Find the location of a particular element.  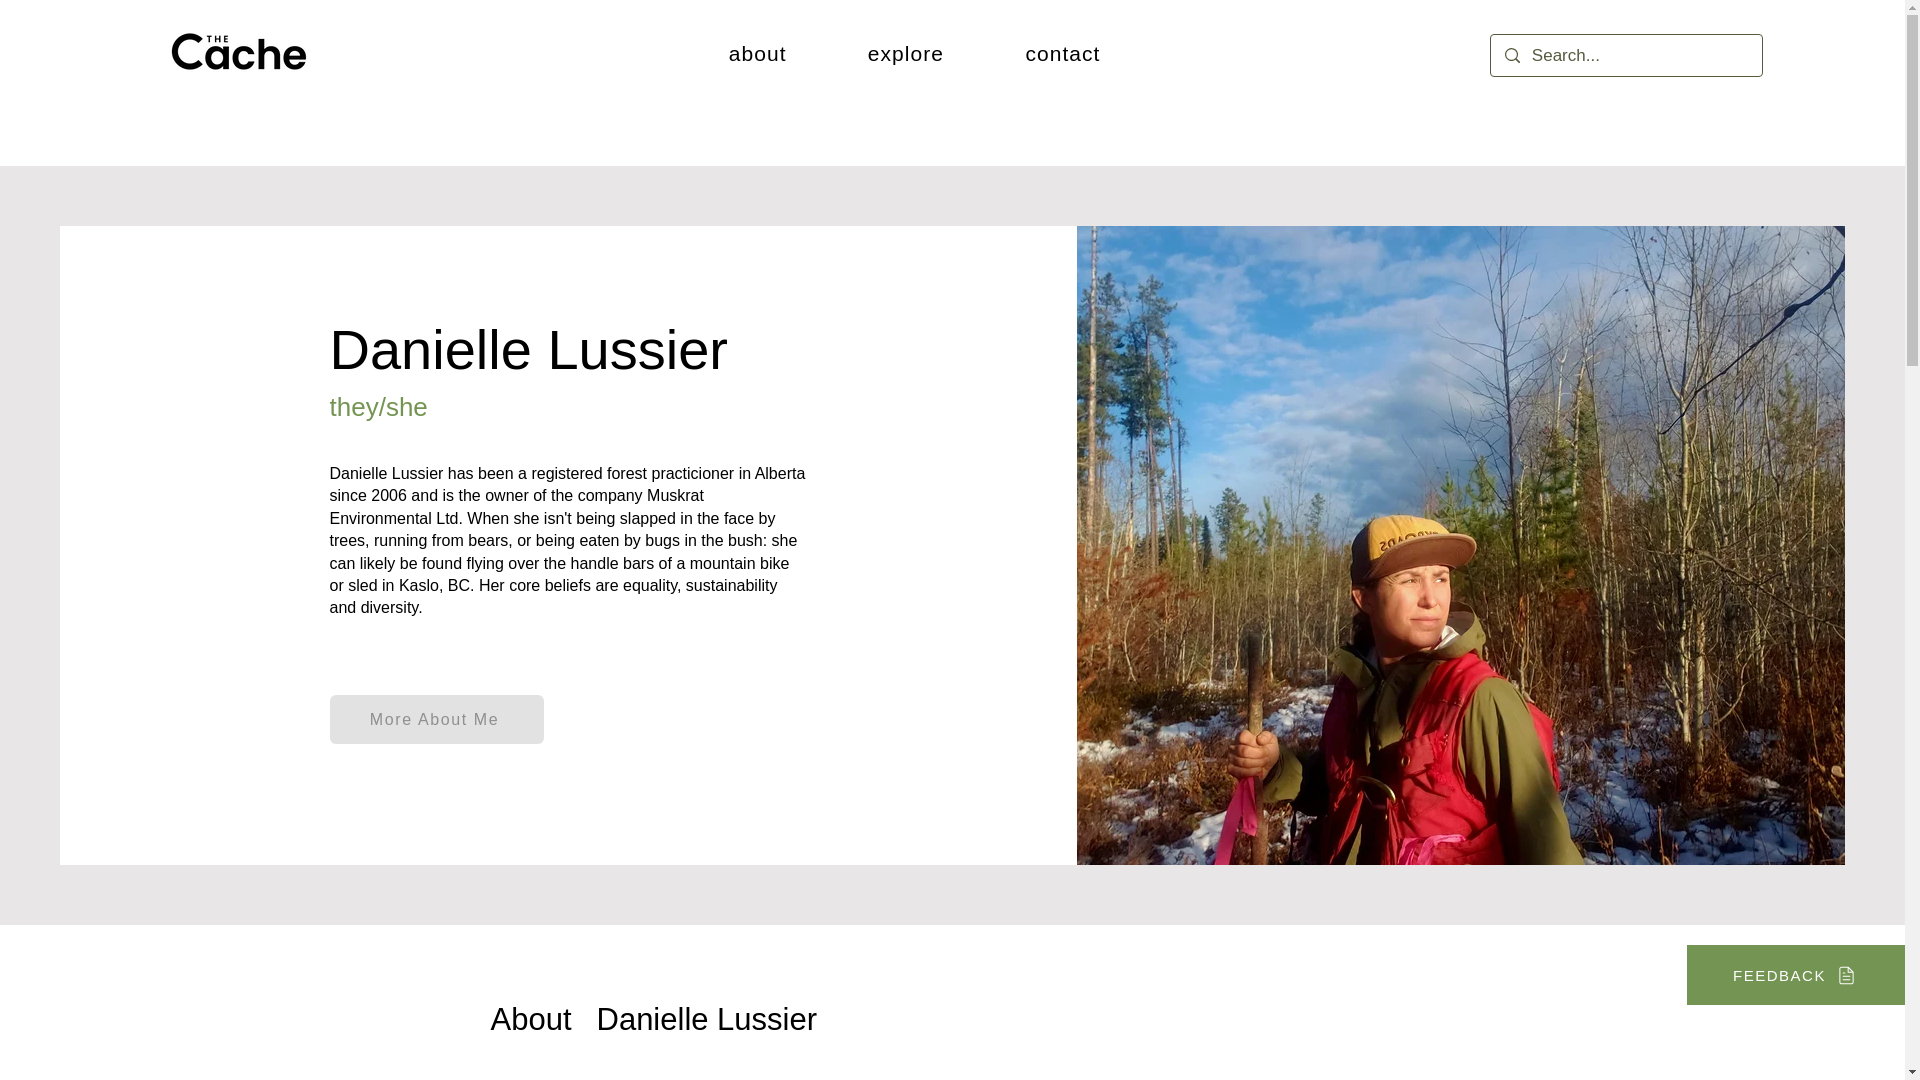

contact is located at coordinates (1062, 54).